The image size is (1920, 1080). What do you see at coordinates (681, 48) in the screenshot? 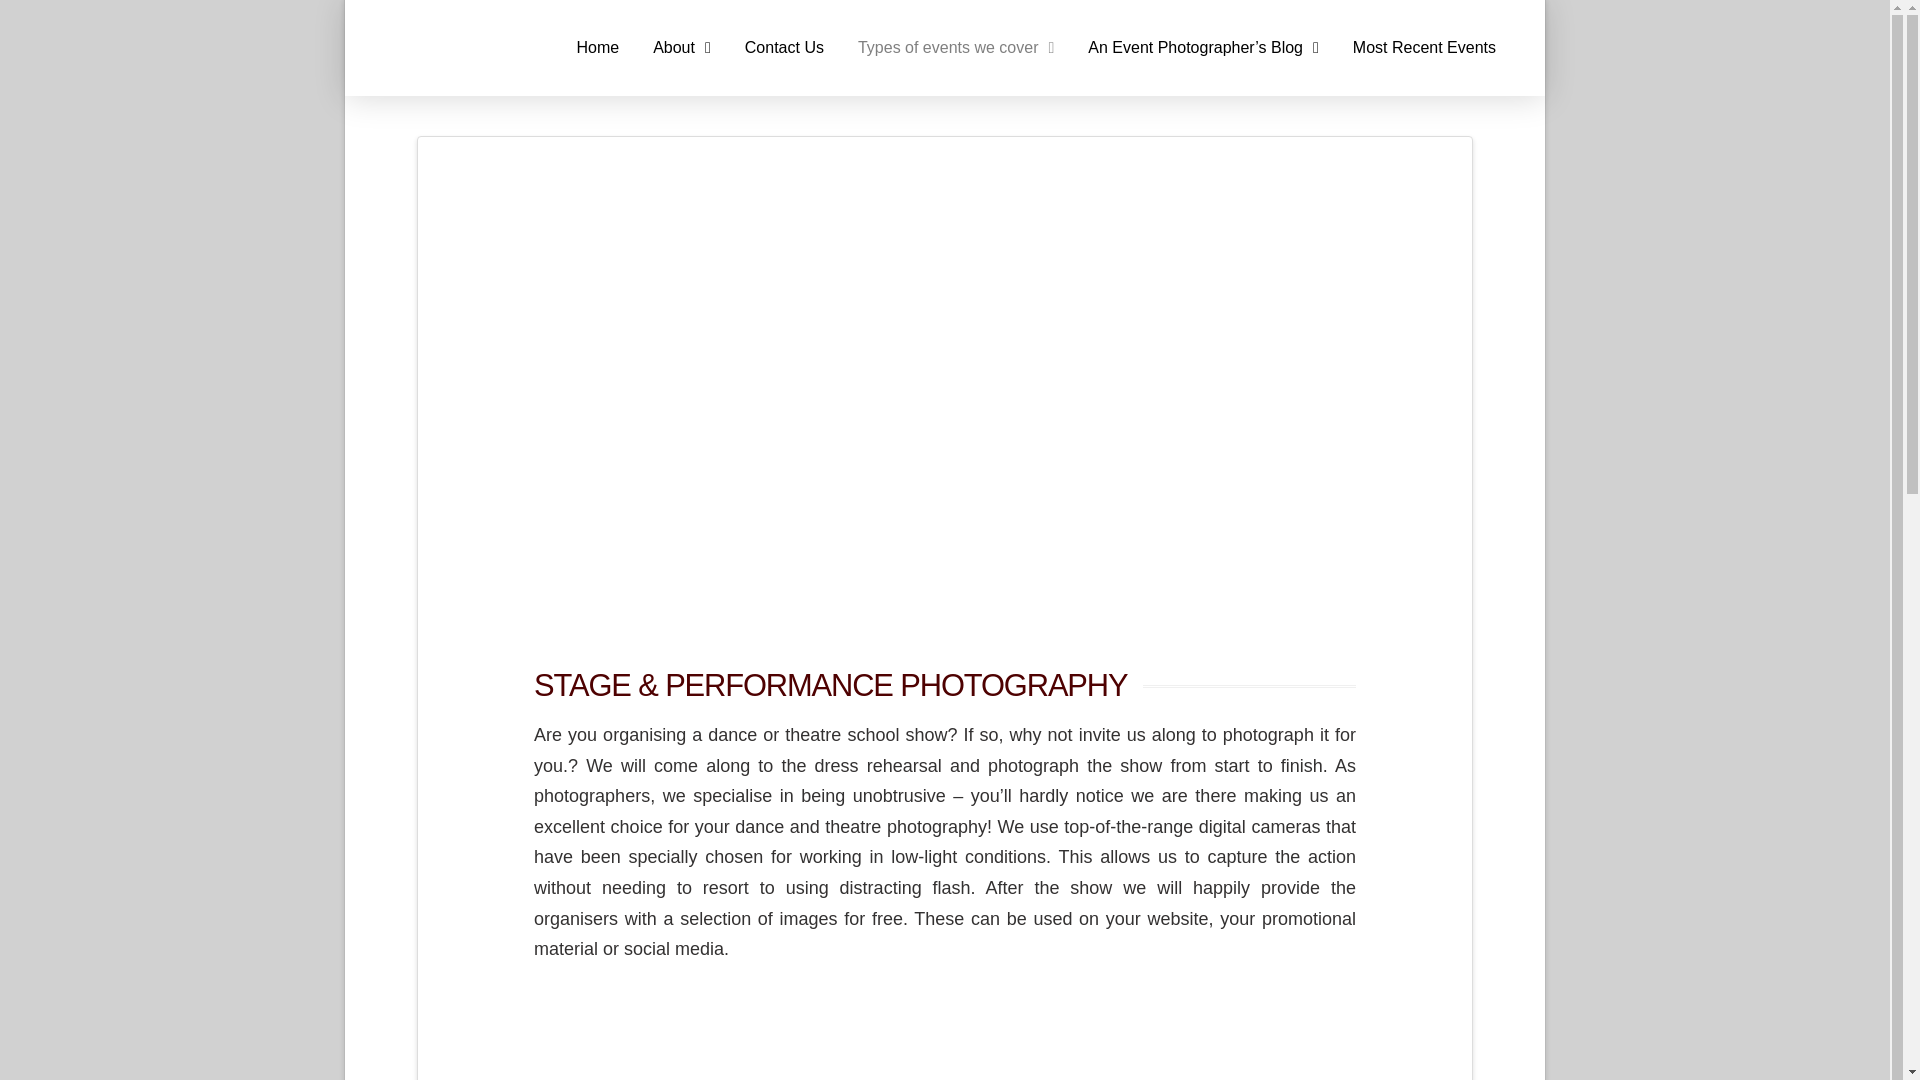
I see `About` at bounding box center [681, 48].